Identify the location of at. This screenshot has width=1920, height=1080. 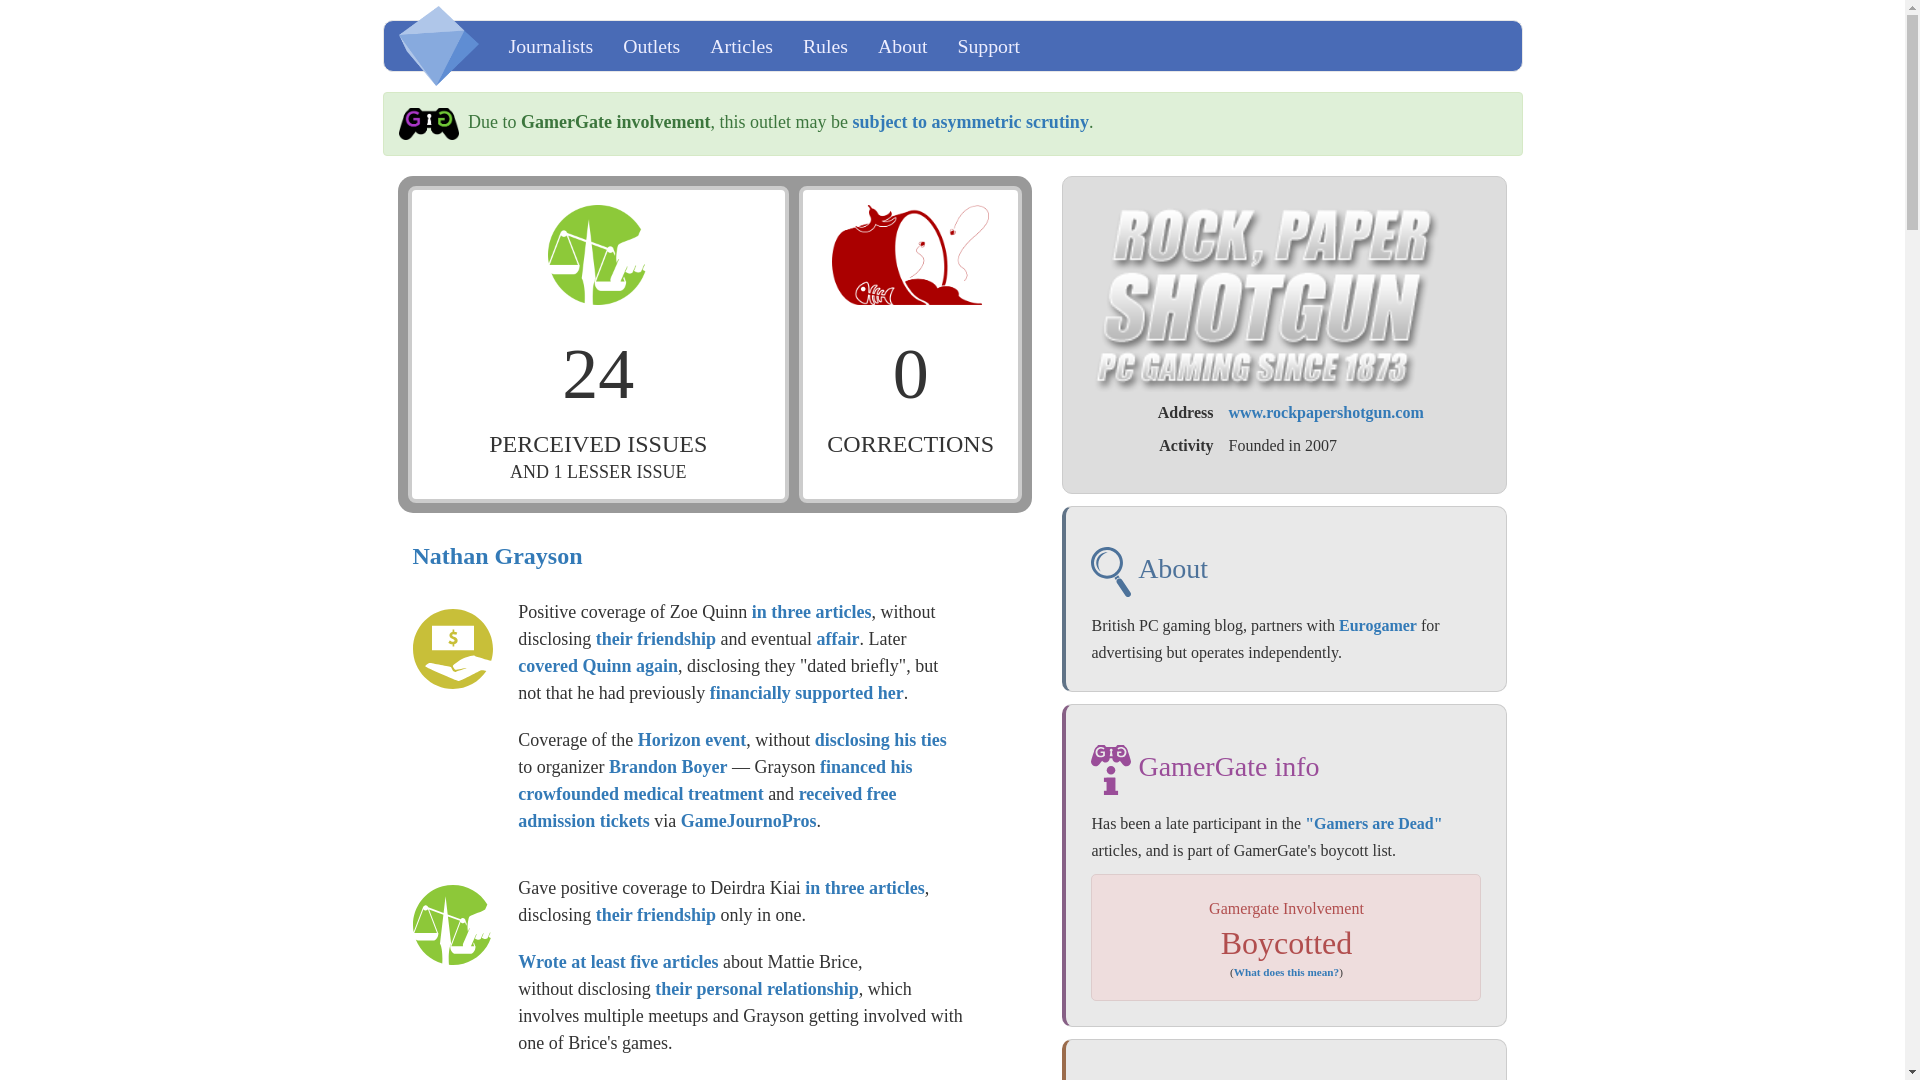
(578, 962).